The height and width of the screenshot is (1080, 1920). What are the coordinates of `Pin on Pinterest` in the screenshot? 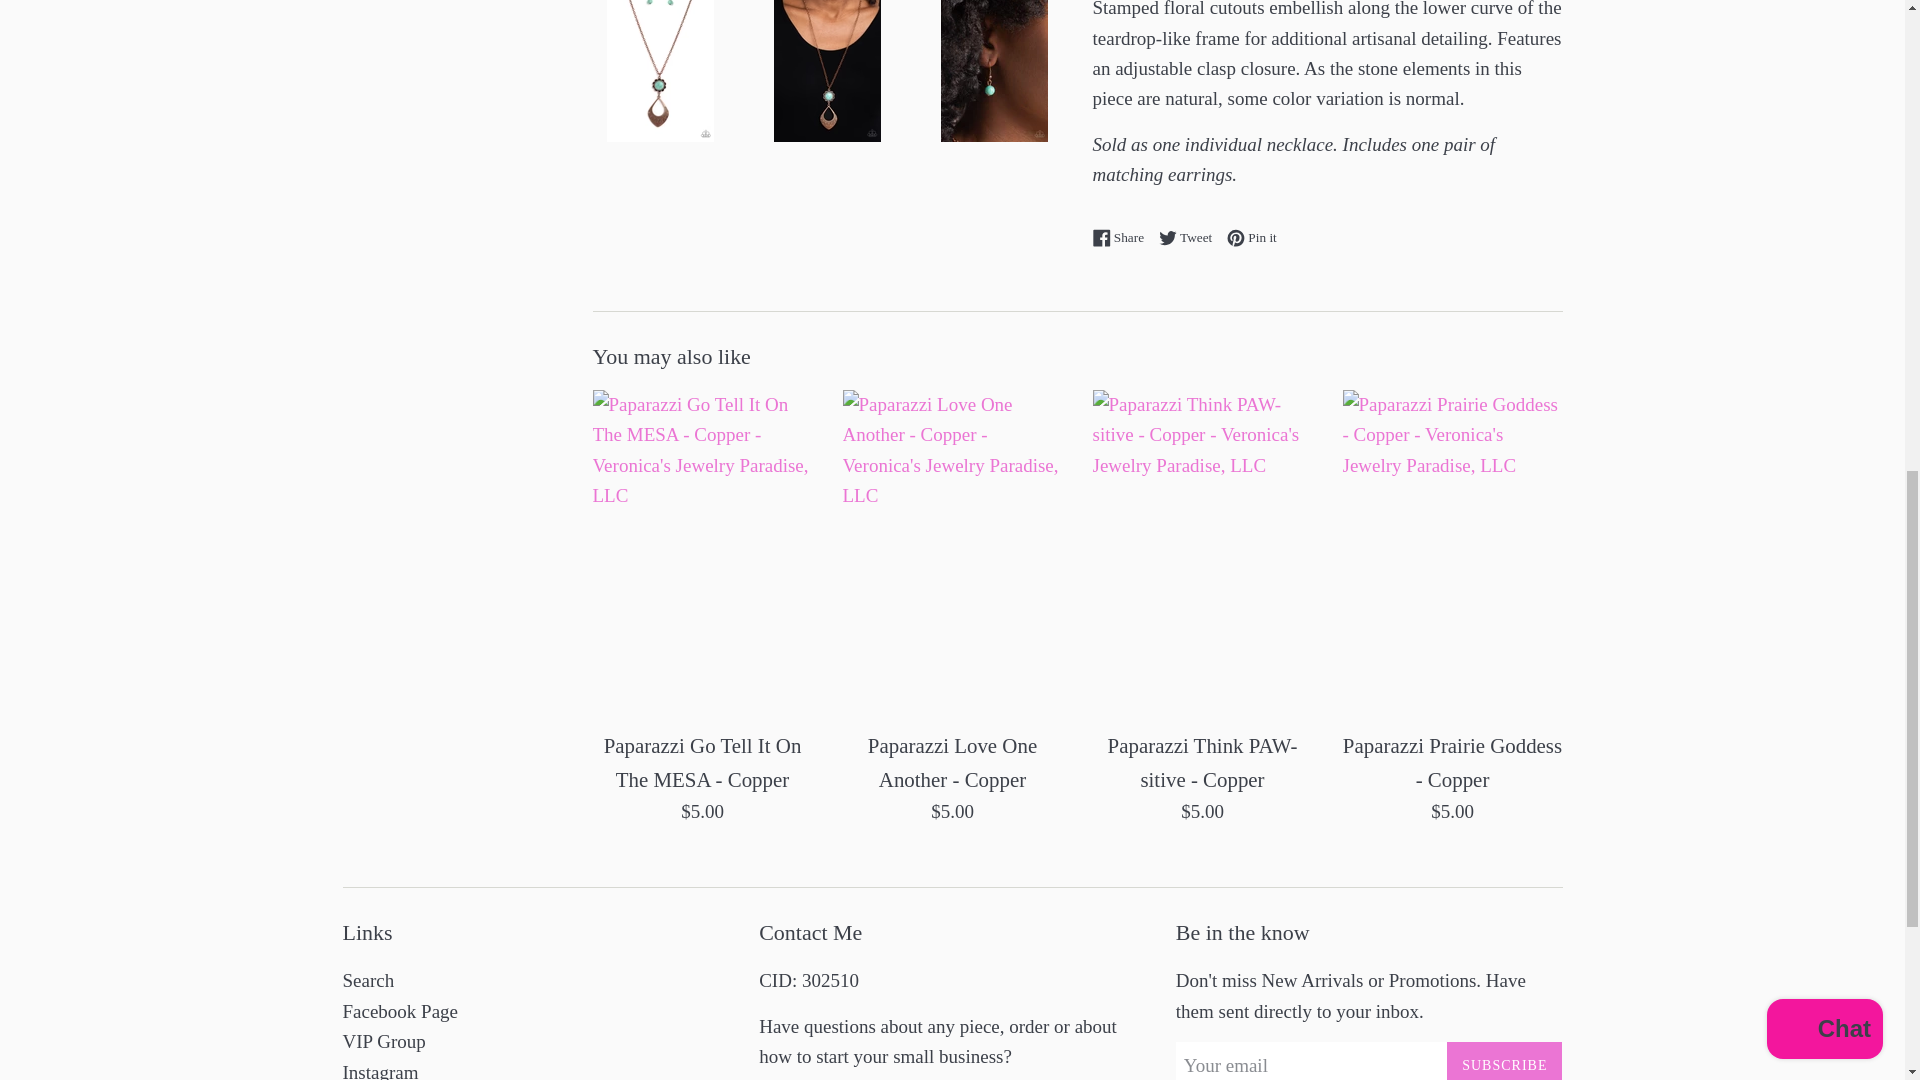 It's located at (1190, 237).